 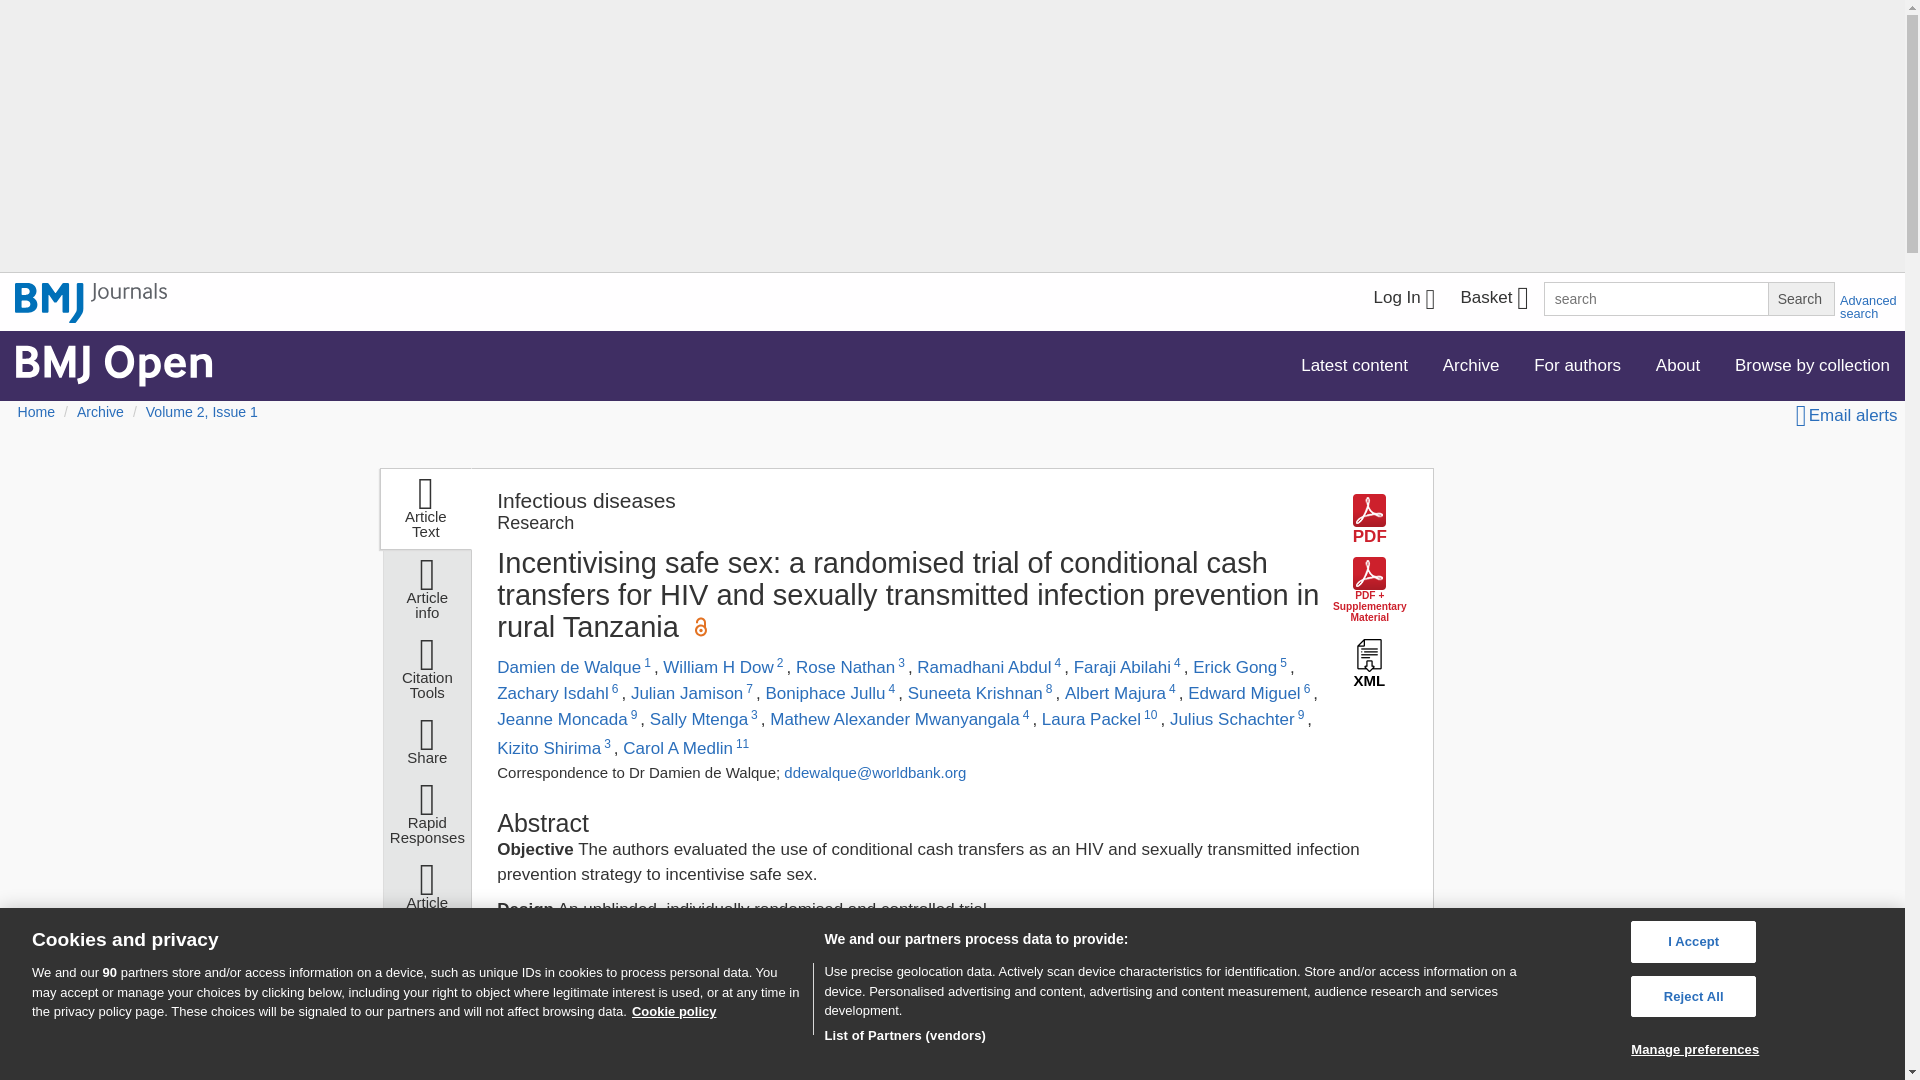 I want to click on Log In, so click(x=1404, y=301).